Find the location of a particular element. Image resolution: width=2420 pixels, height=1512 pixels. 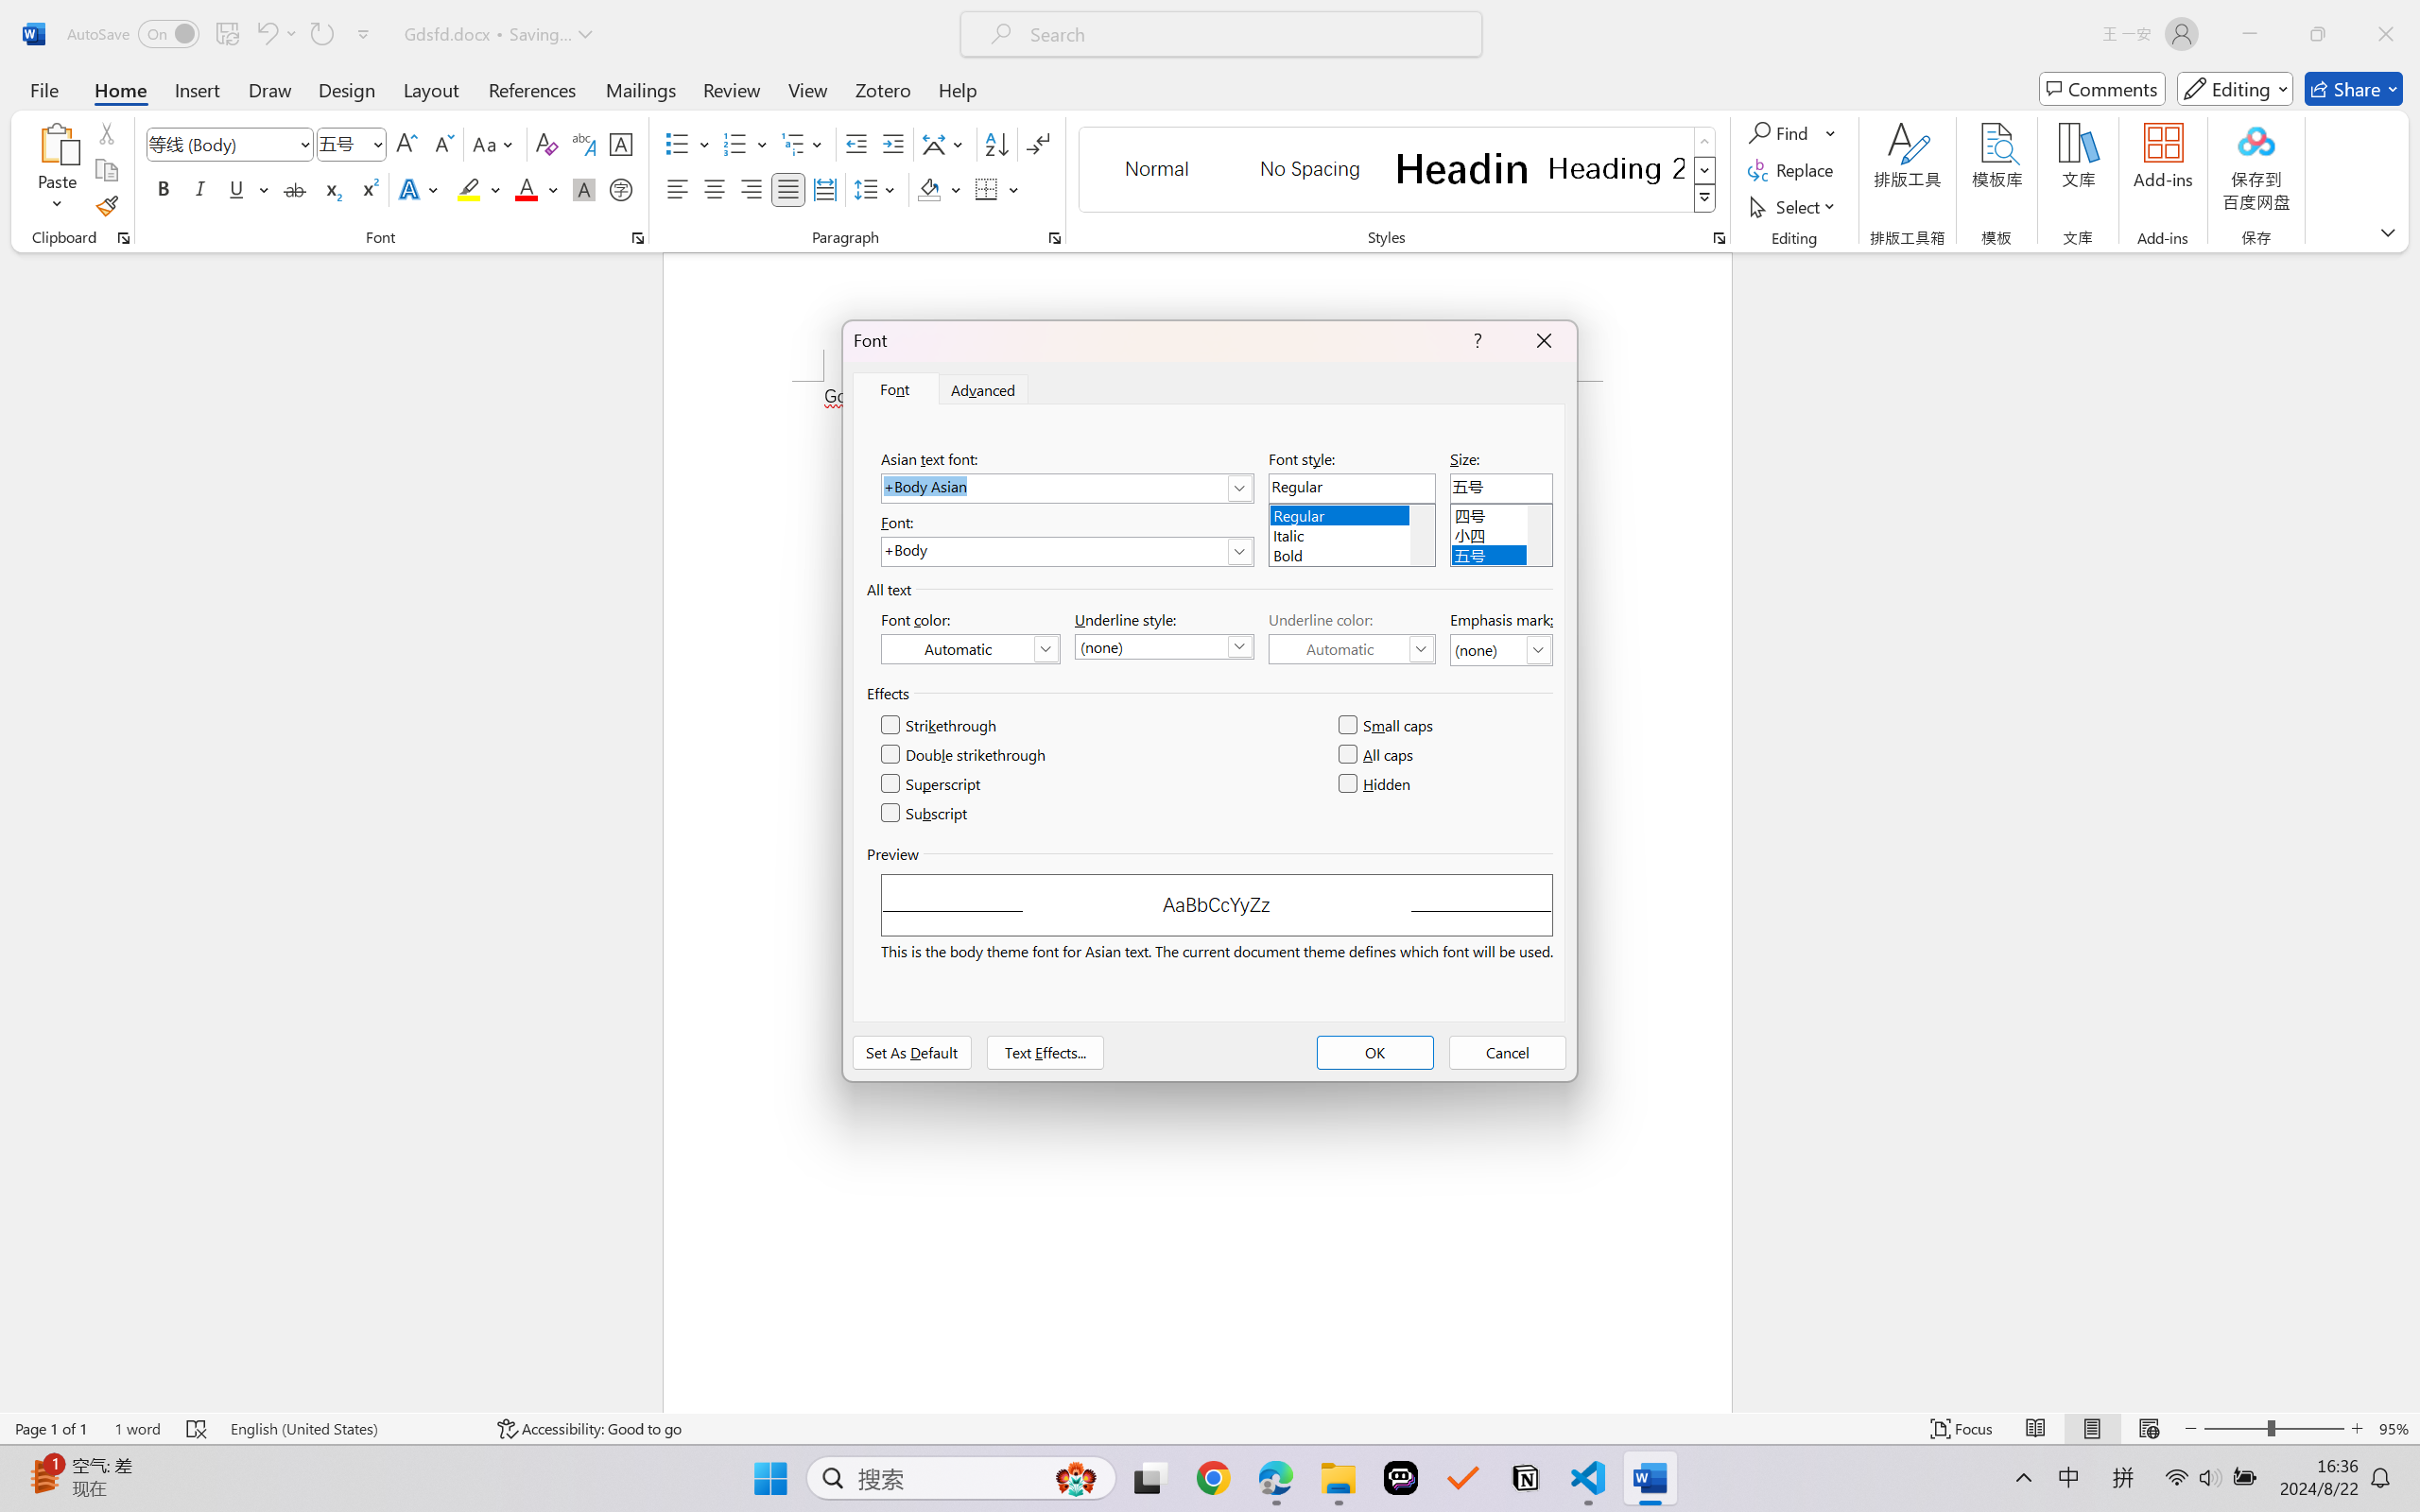

Text Effects... is located at coordinates (1045, 1052).